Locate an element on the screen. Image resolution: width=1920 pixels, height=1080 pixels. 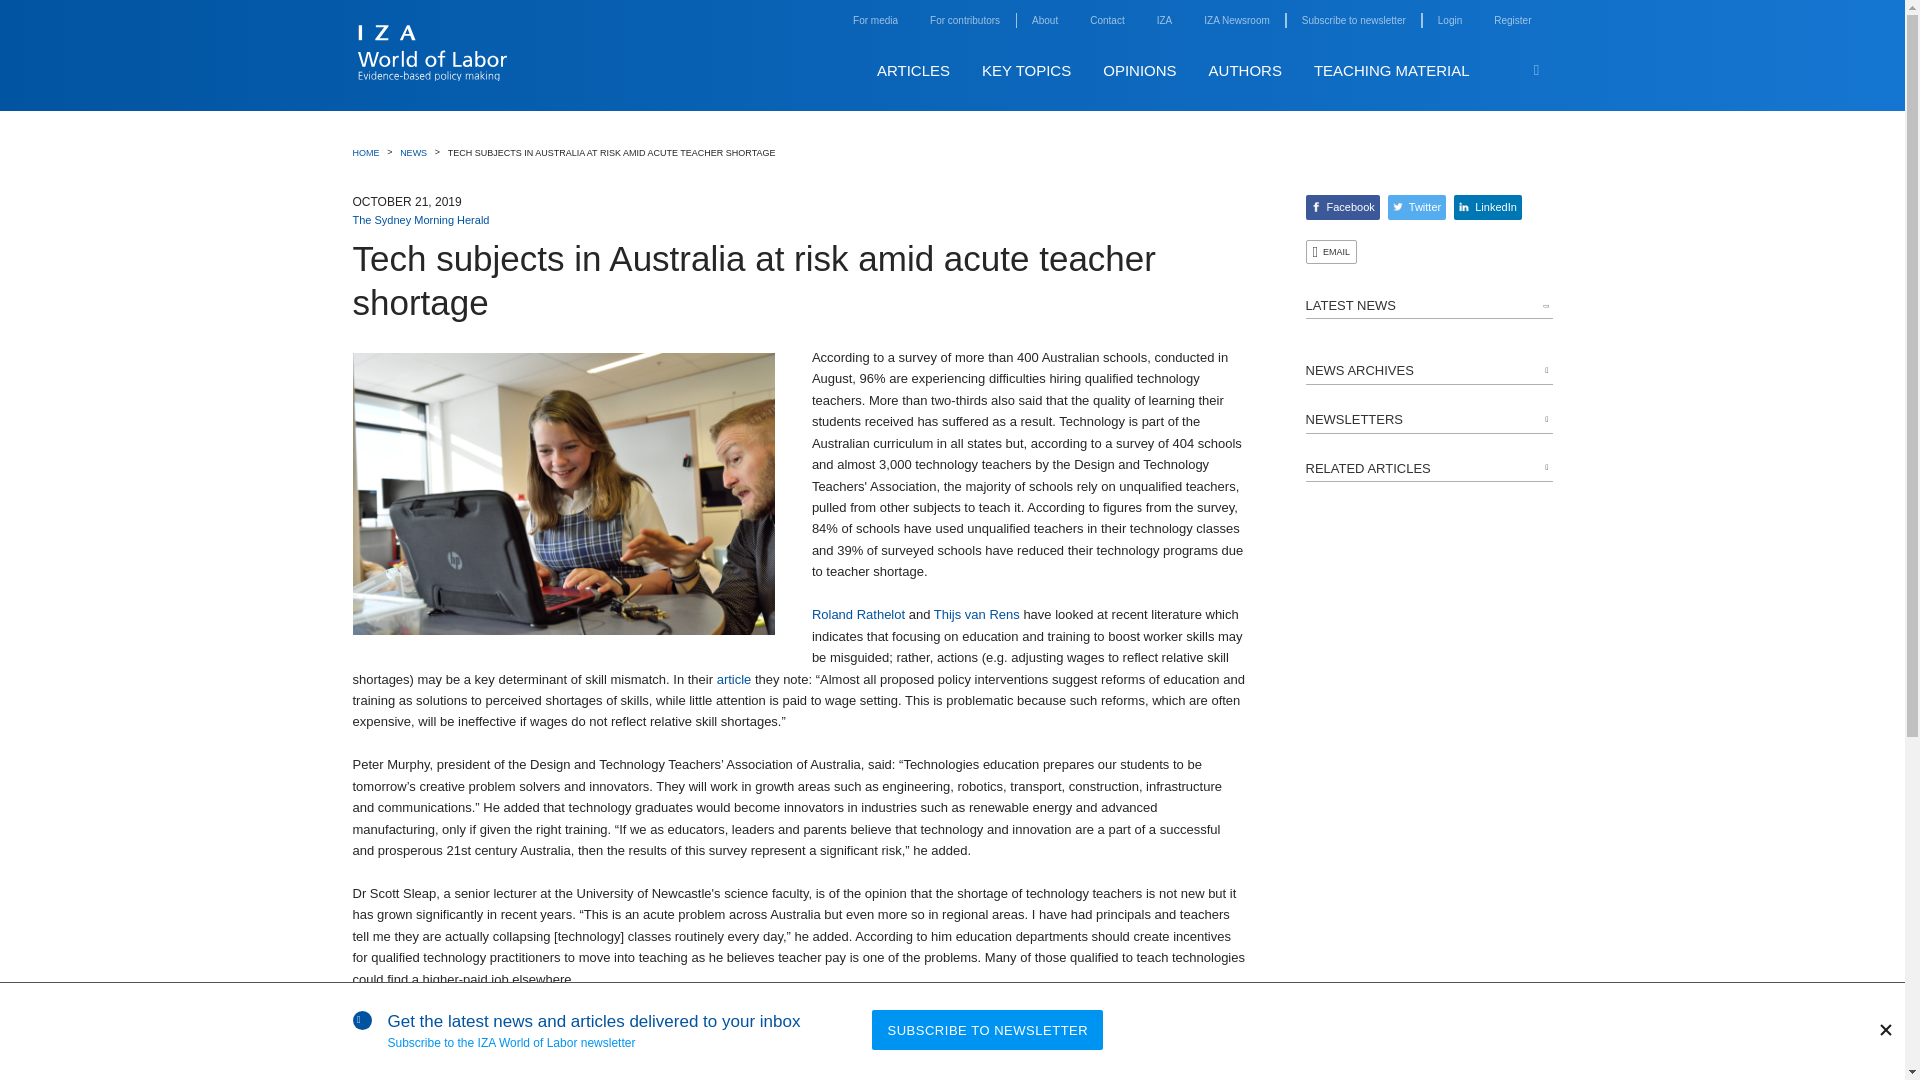
for contributors is located at coordinates (964, 20).